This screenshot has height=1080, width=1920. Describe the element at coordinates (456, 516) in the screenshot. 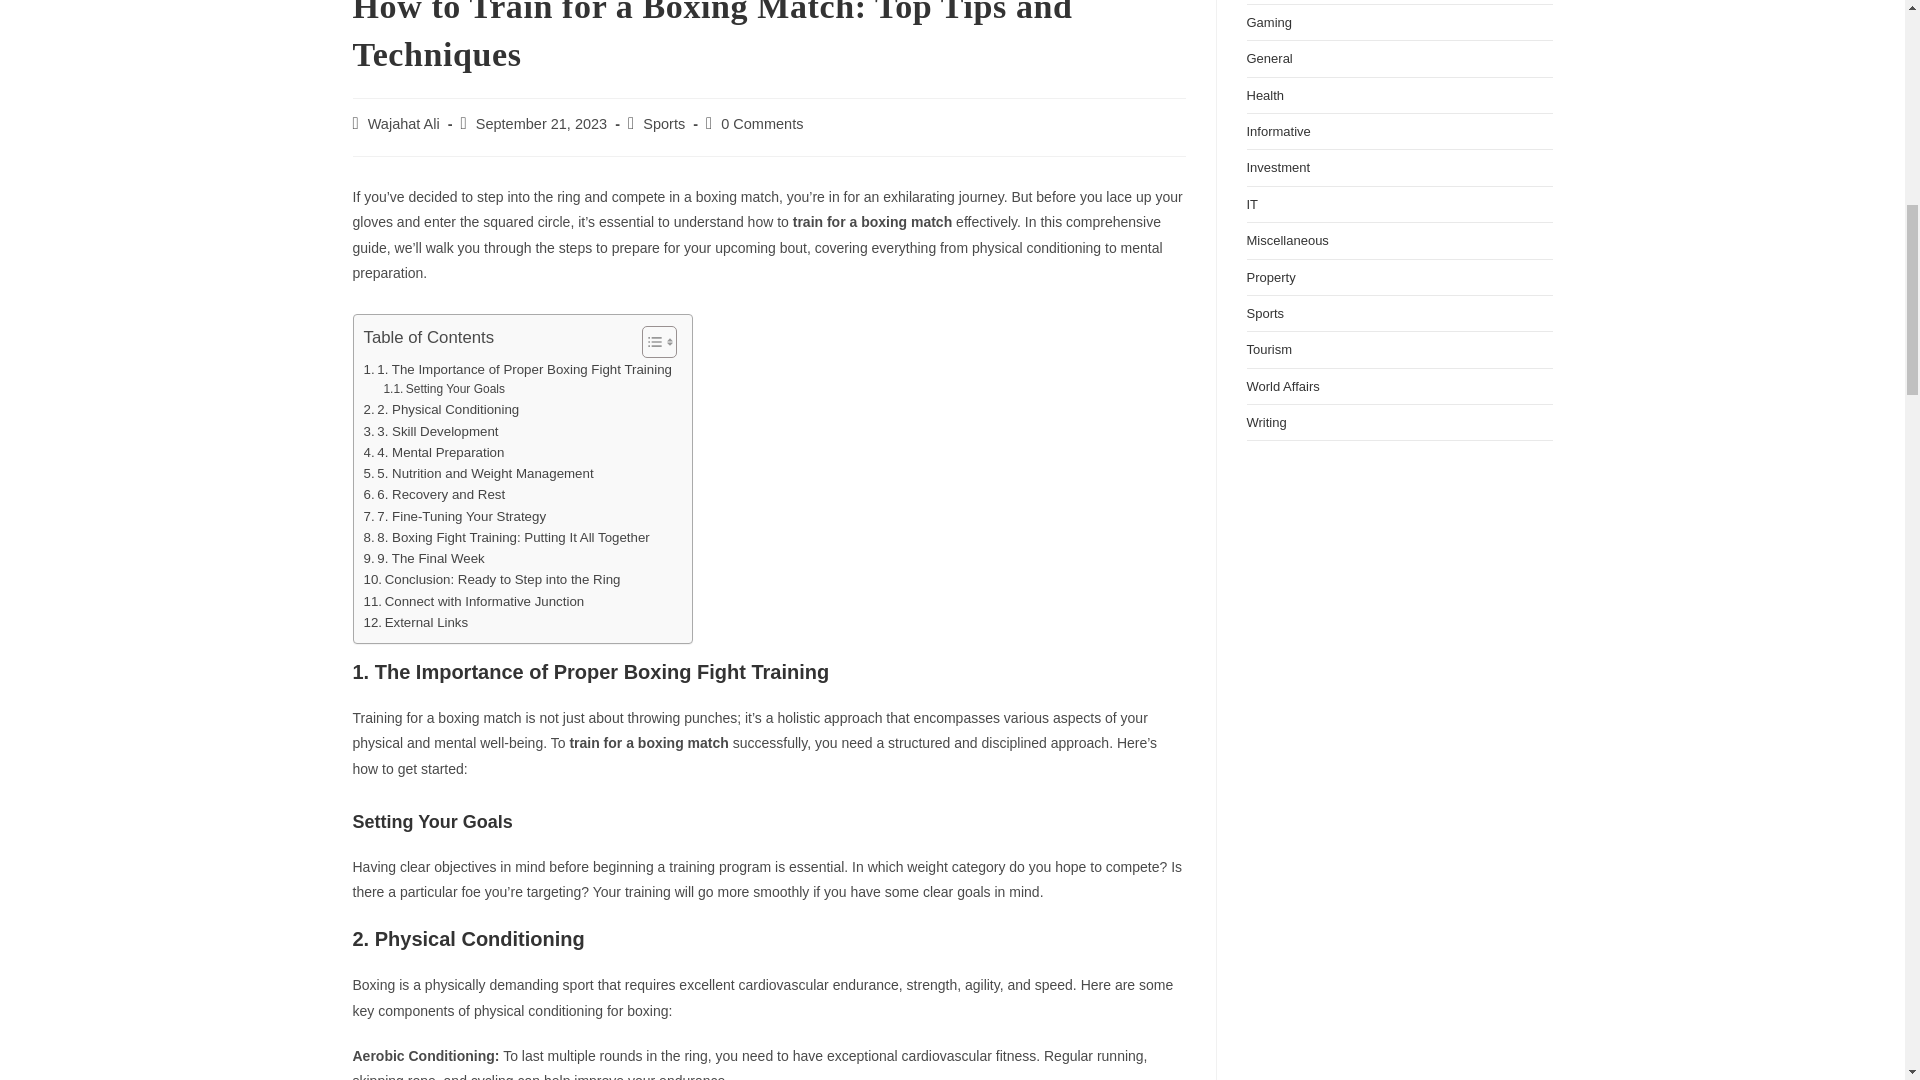

I see `7. Fine-Tuning Your Strategy` at that location.